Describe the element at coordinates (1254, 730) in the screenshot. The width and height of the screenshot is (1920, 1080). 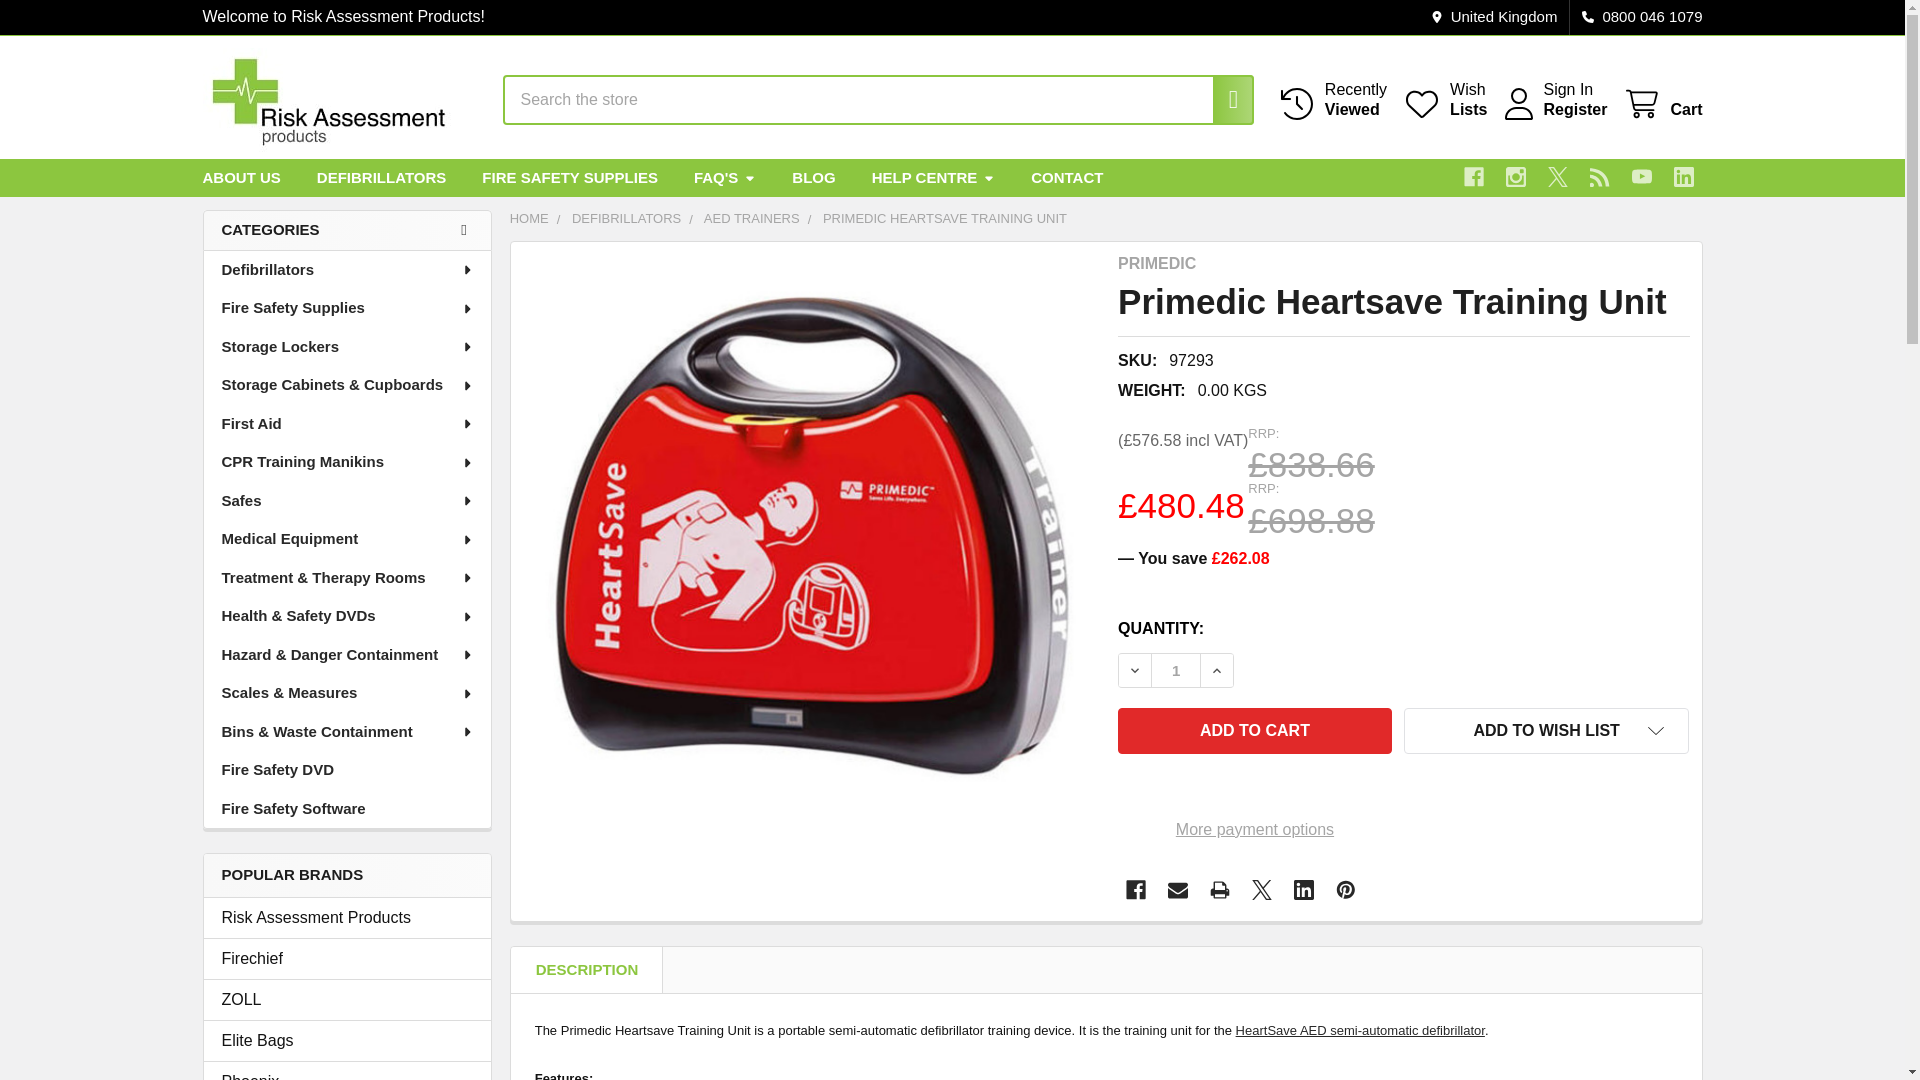
I see `Add to Cart` at that location.